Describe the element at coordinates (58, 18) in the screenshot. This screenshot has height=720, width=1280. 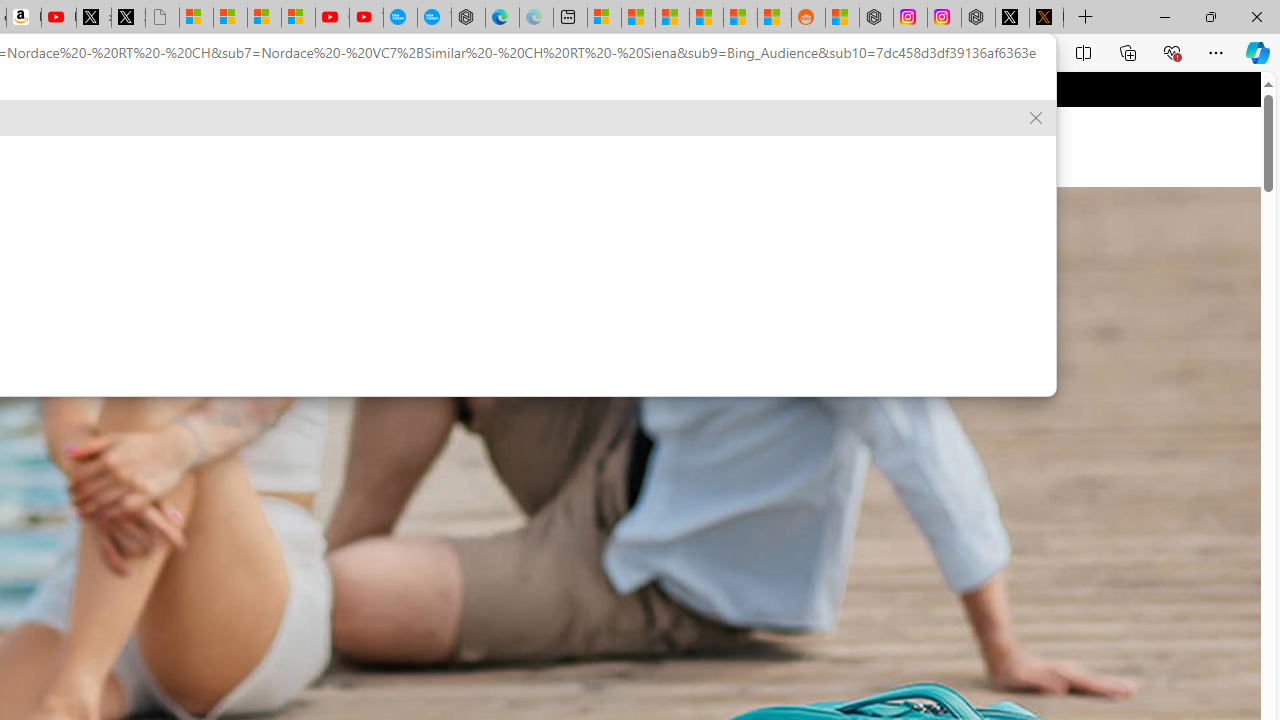
I see `Day 1: Arriving in Yemen (surreal to be here) - YouTube` at that location.